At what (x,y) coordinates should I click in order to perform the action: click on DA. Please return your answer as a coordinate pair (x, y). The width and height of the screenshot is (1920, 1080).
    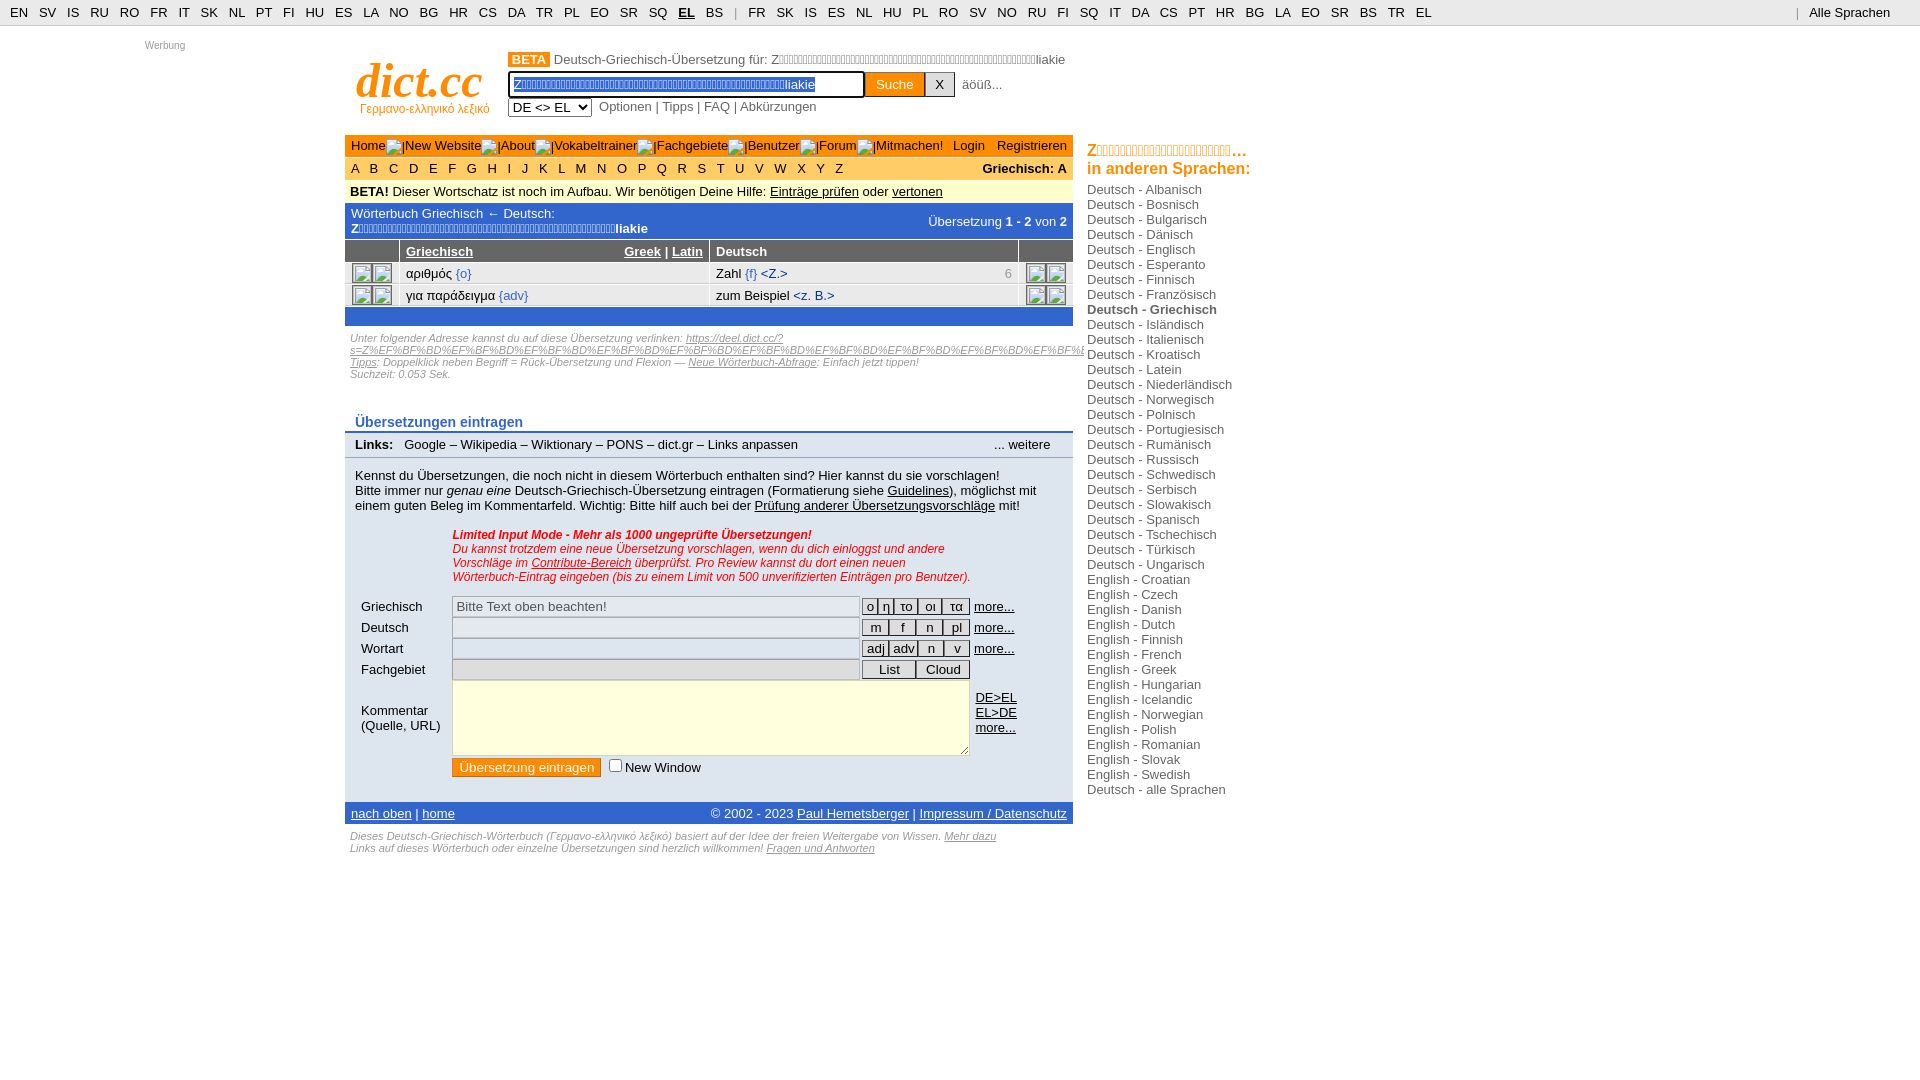
    Looking at the image, I should click on (1140, 12).